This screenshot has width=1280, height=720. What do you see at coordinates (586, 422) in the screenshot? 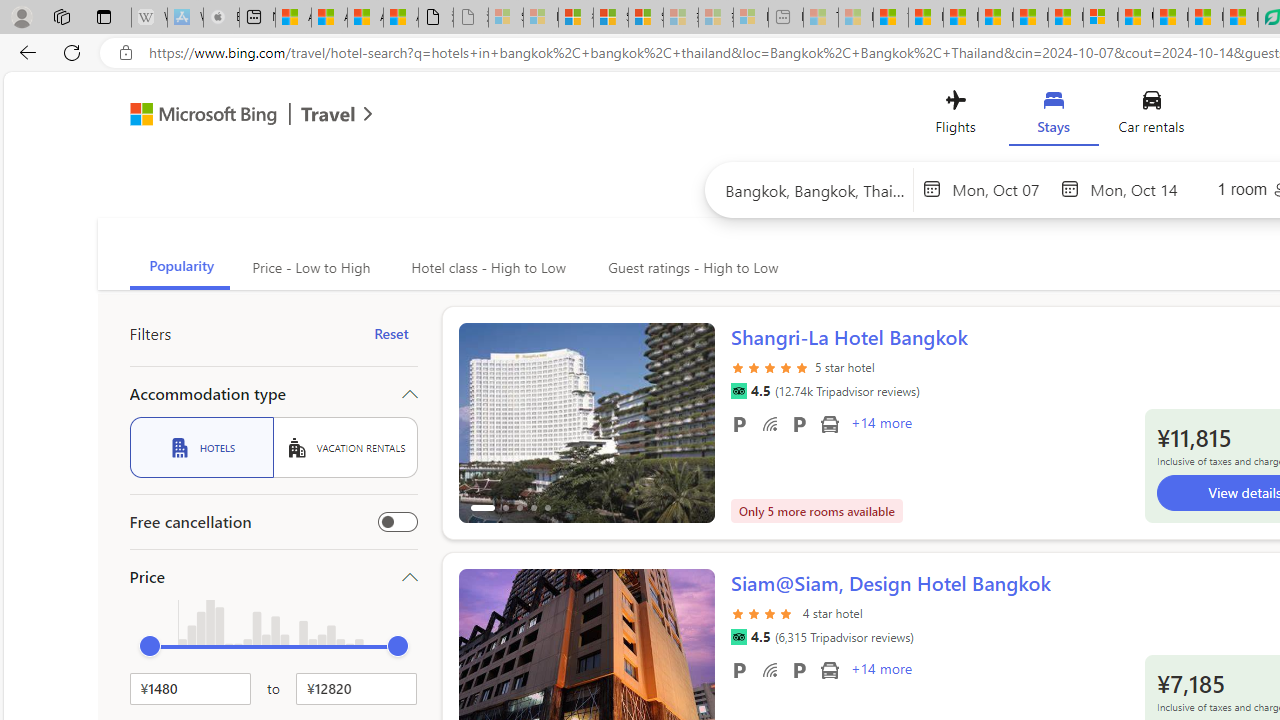
I see `Slide 1` at bounding box center [586, 422].